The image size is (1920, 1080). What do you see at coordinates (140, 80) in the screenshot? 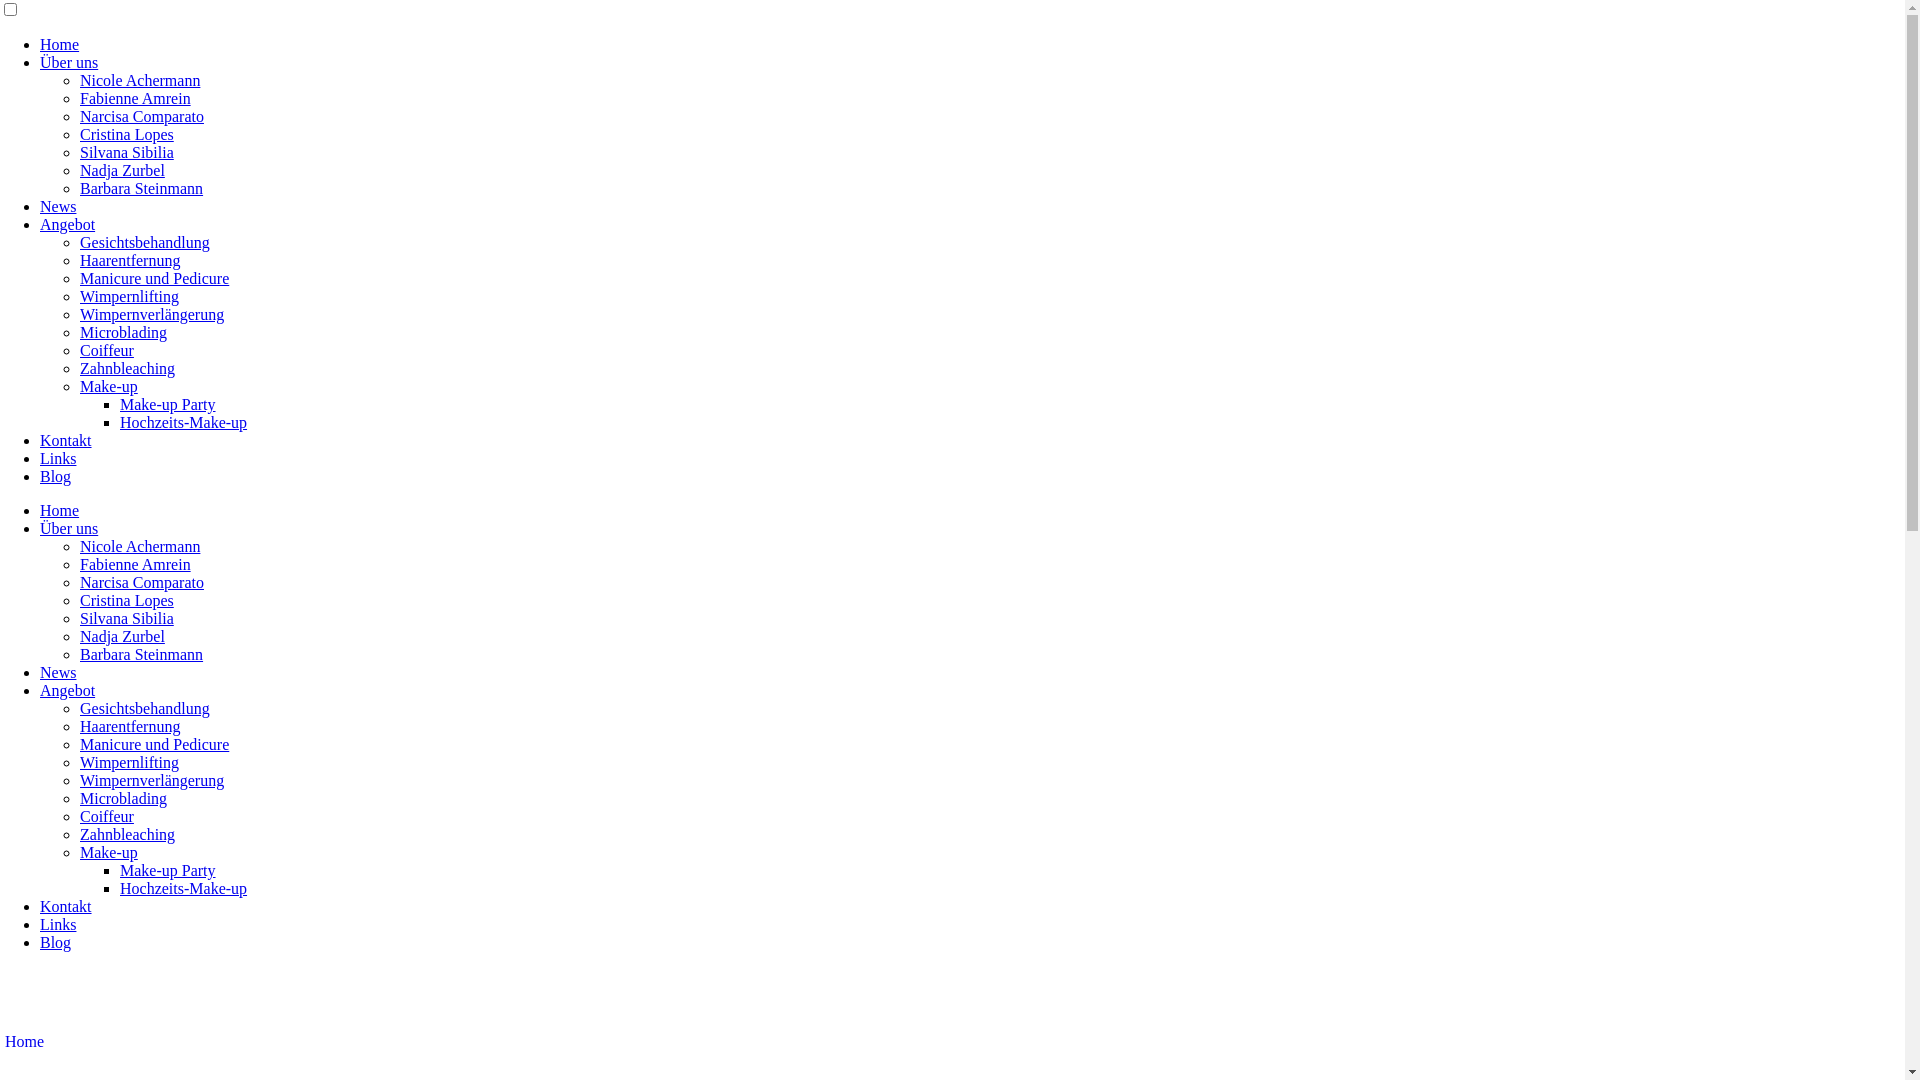
I see `Nicole Achermann` at bounding box center [140, 80].